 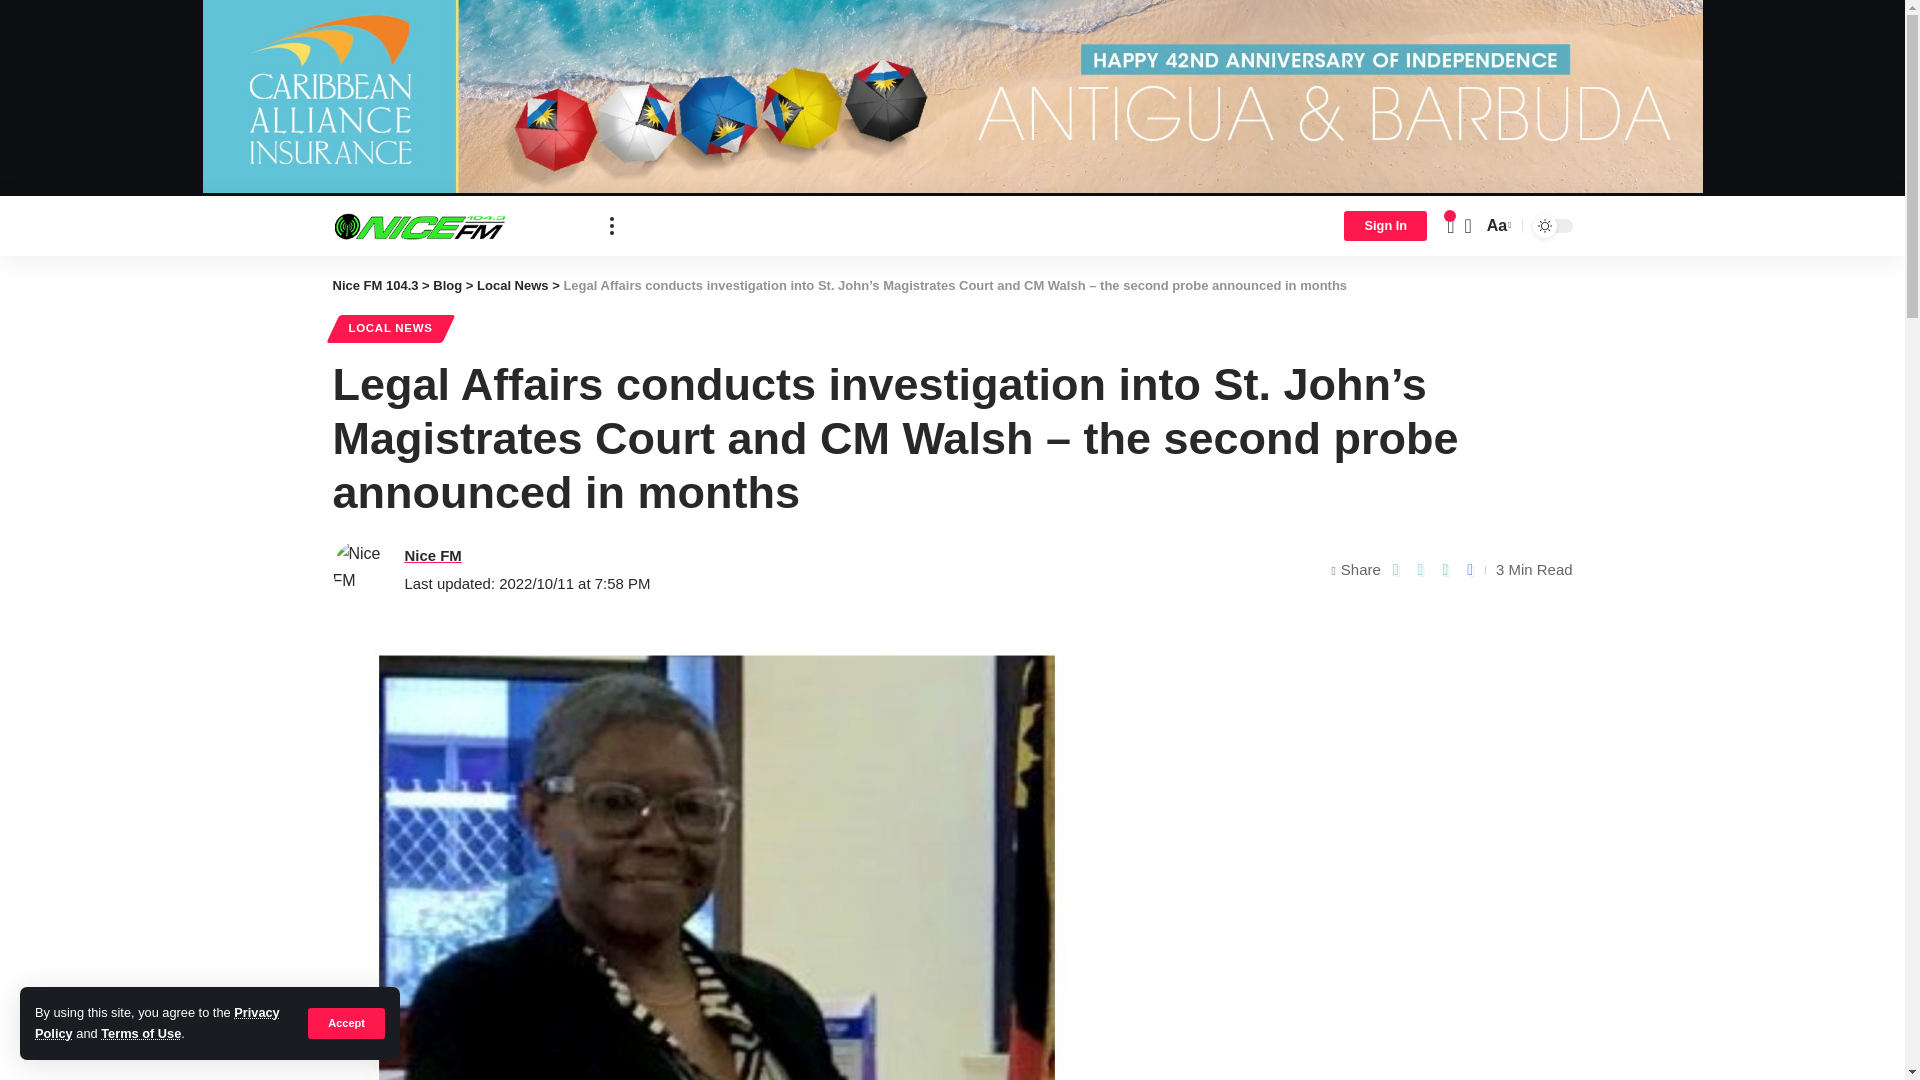 I want to click on Sign In, so click(x=1385, y=225).